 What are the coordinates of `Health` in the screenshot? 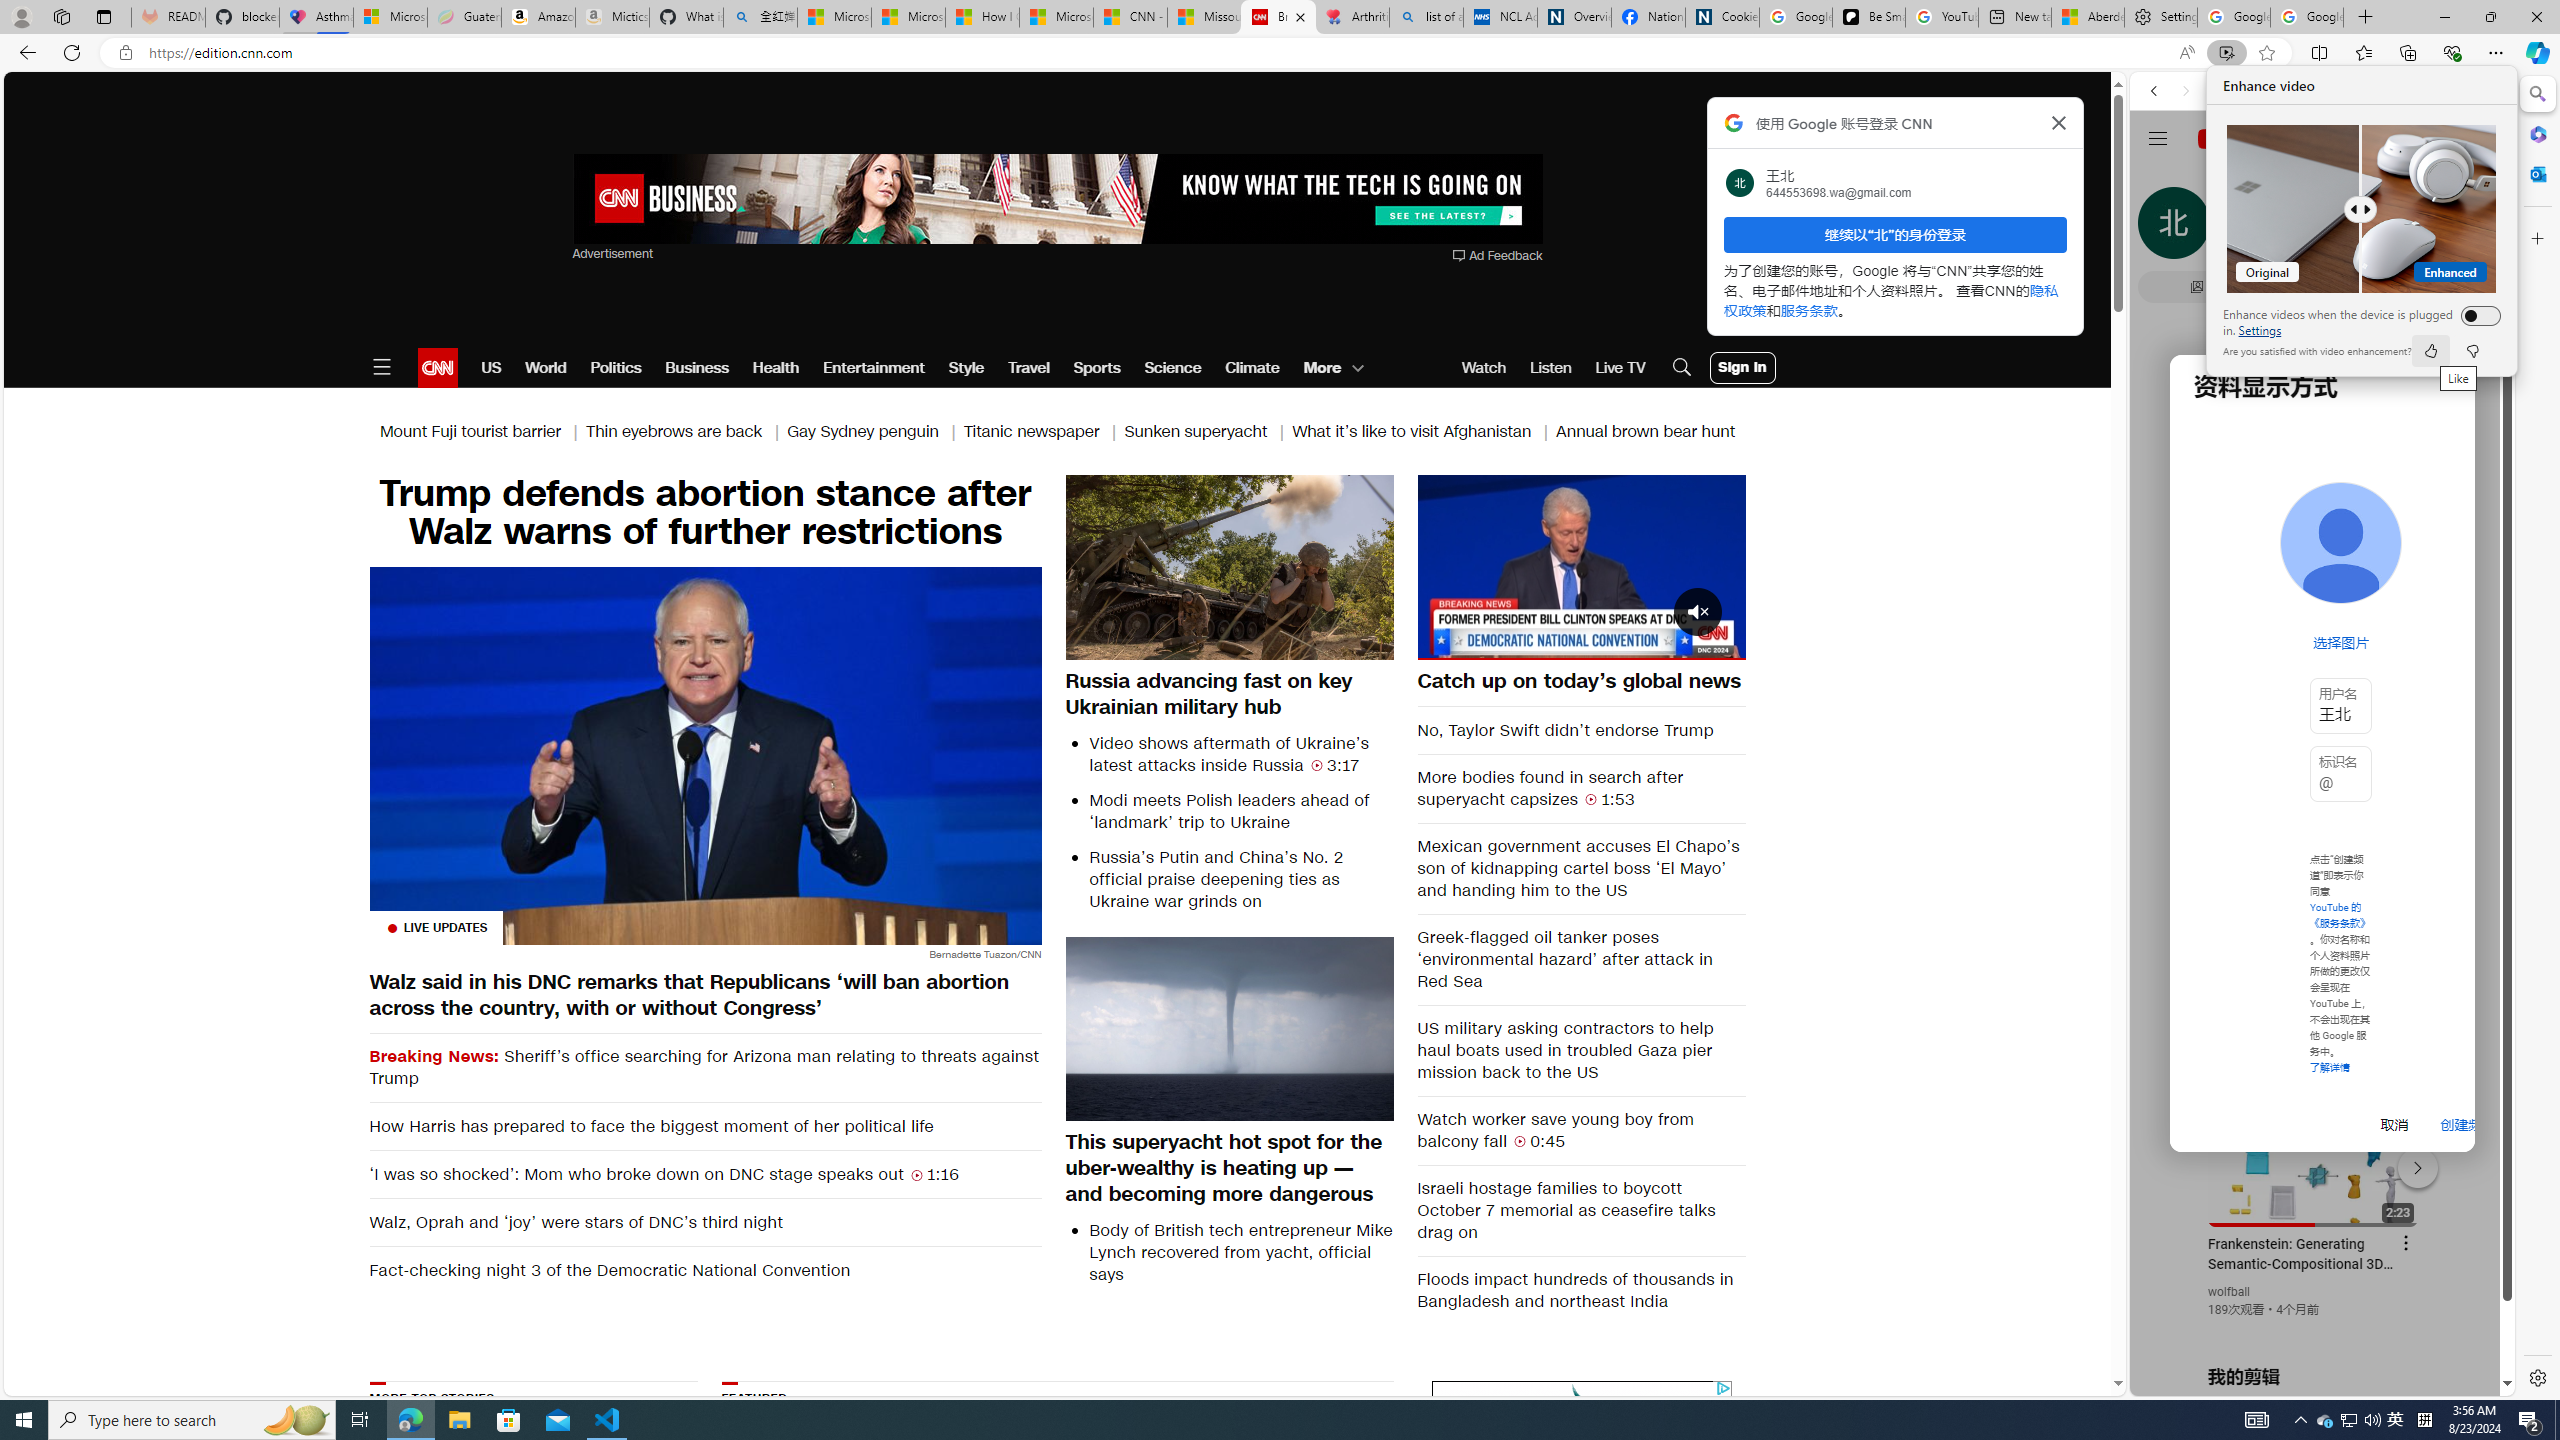 It's located at (775, 368).